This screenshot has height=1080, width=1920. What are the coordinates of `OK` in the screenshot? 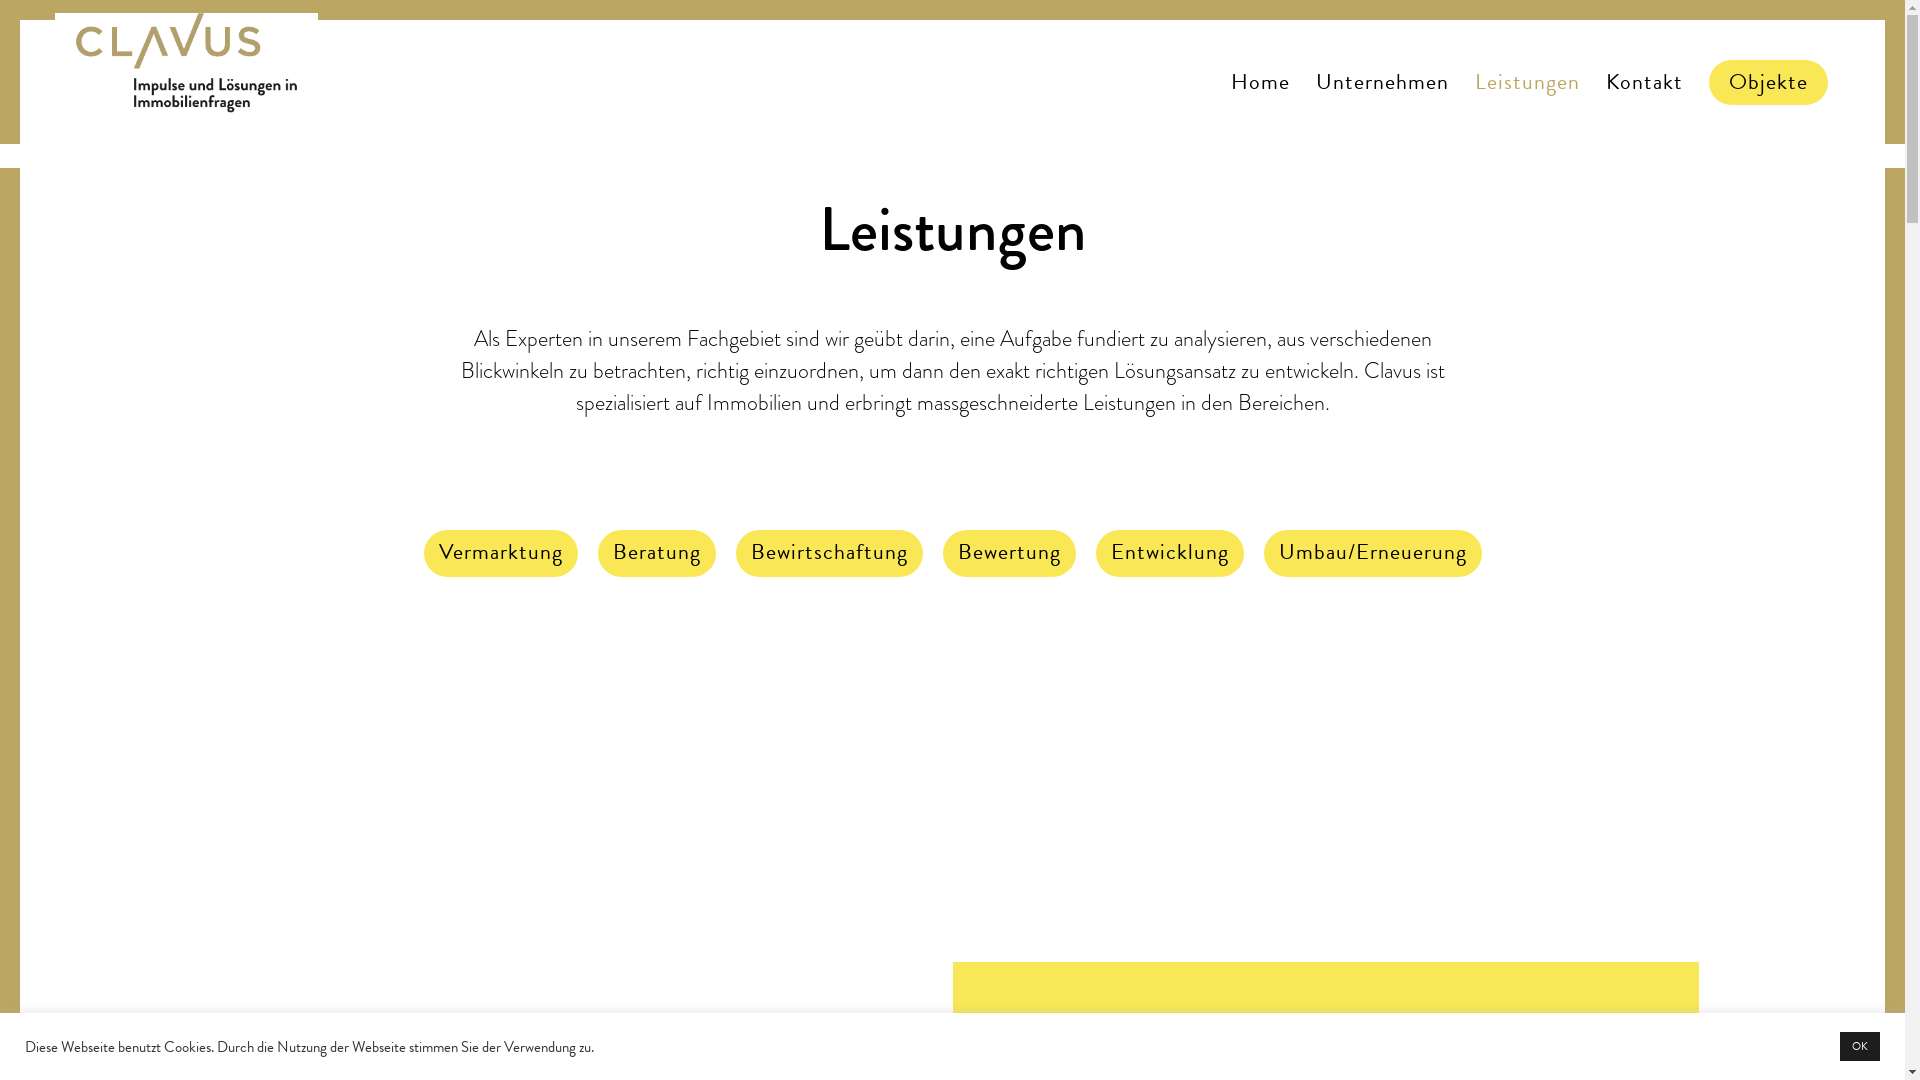 It's located at (1860, 1046).